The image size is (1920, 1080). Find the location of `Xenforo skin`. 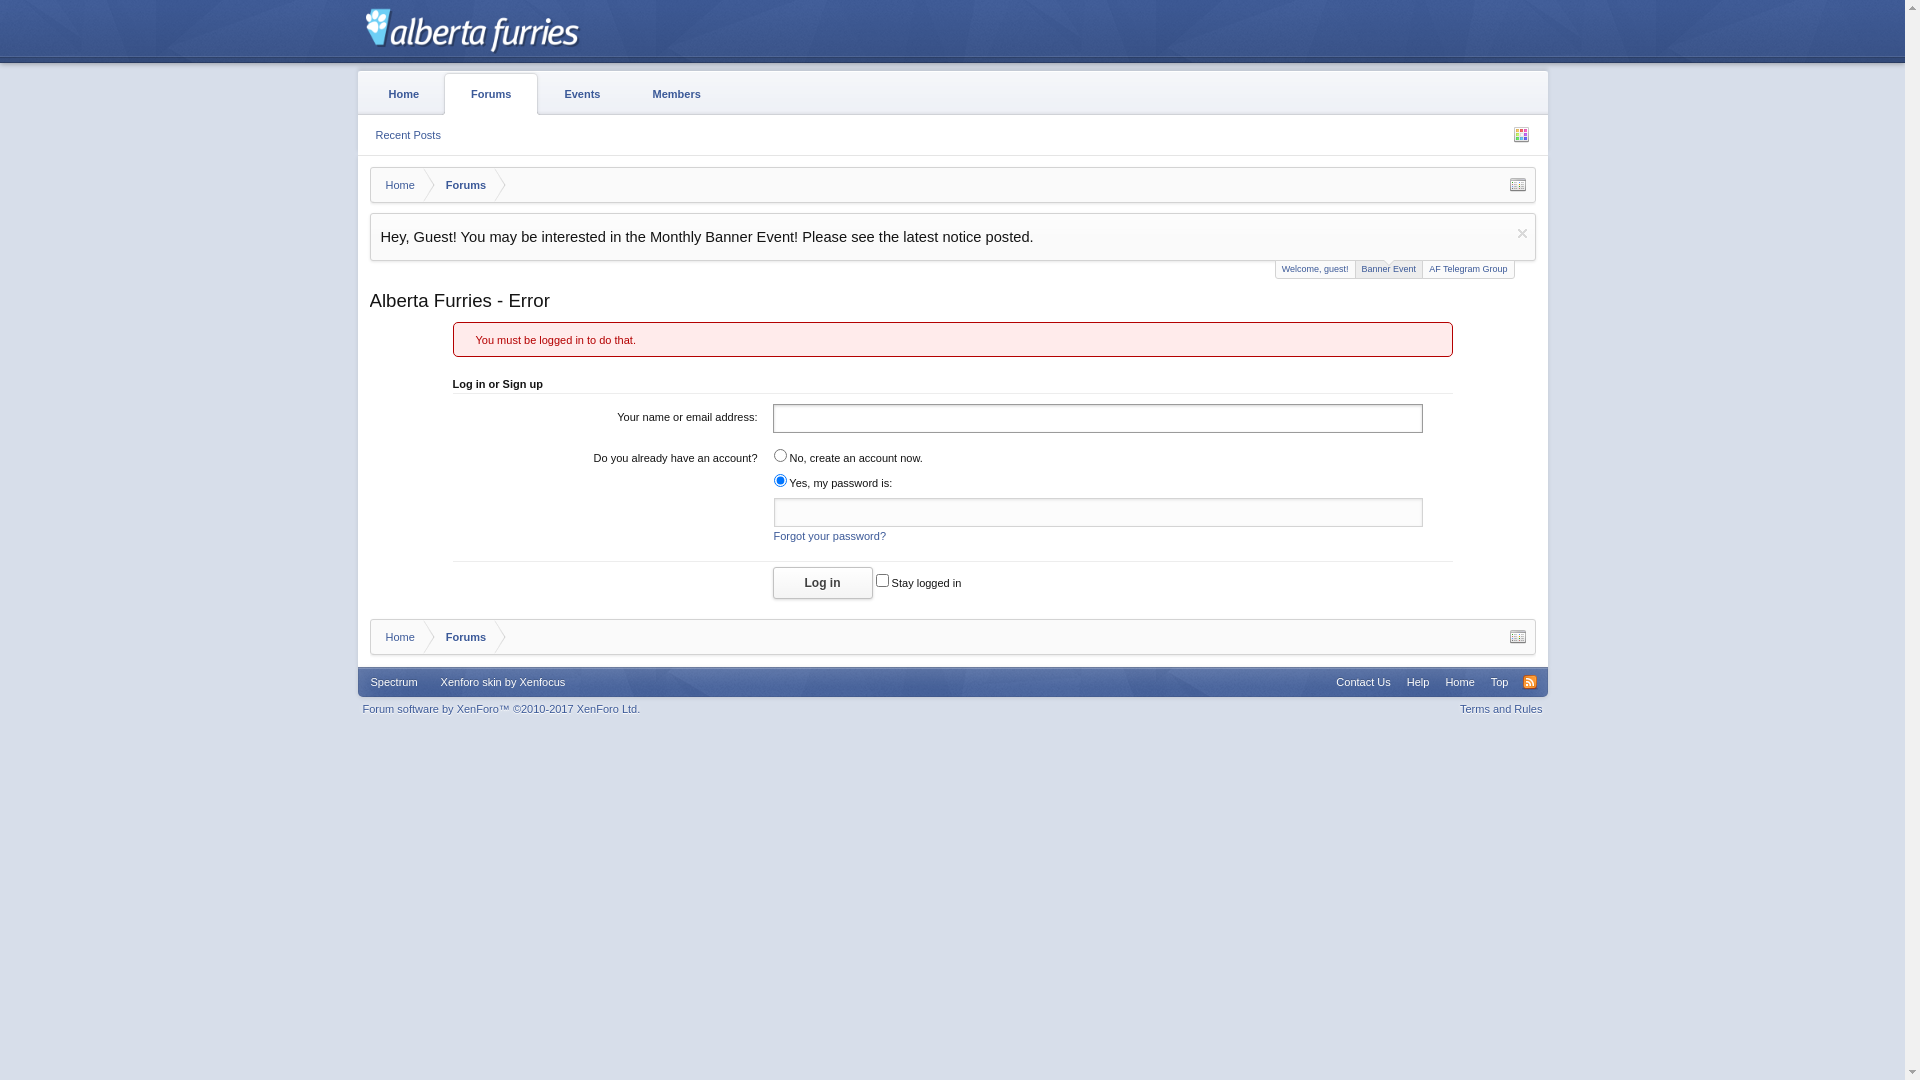

Xenforo skin is located at coordinates (472, 682).